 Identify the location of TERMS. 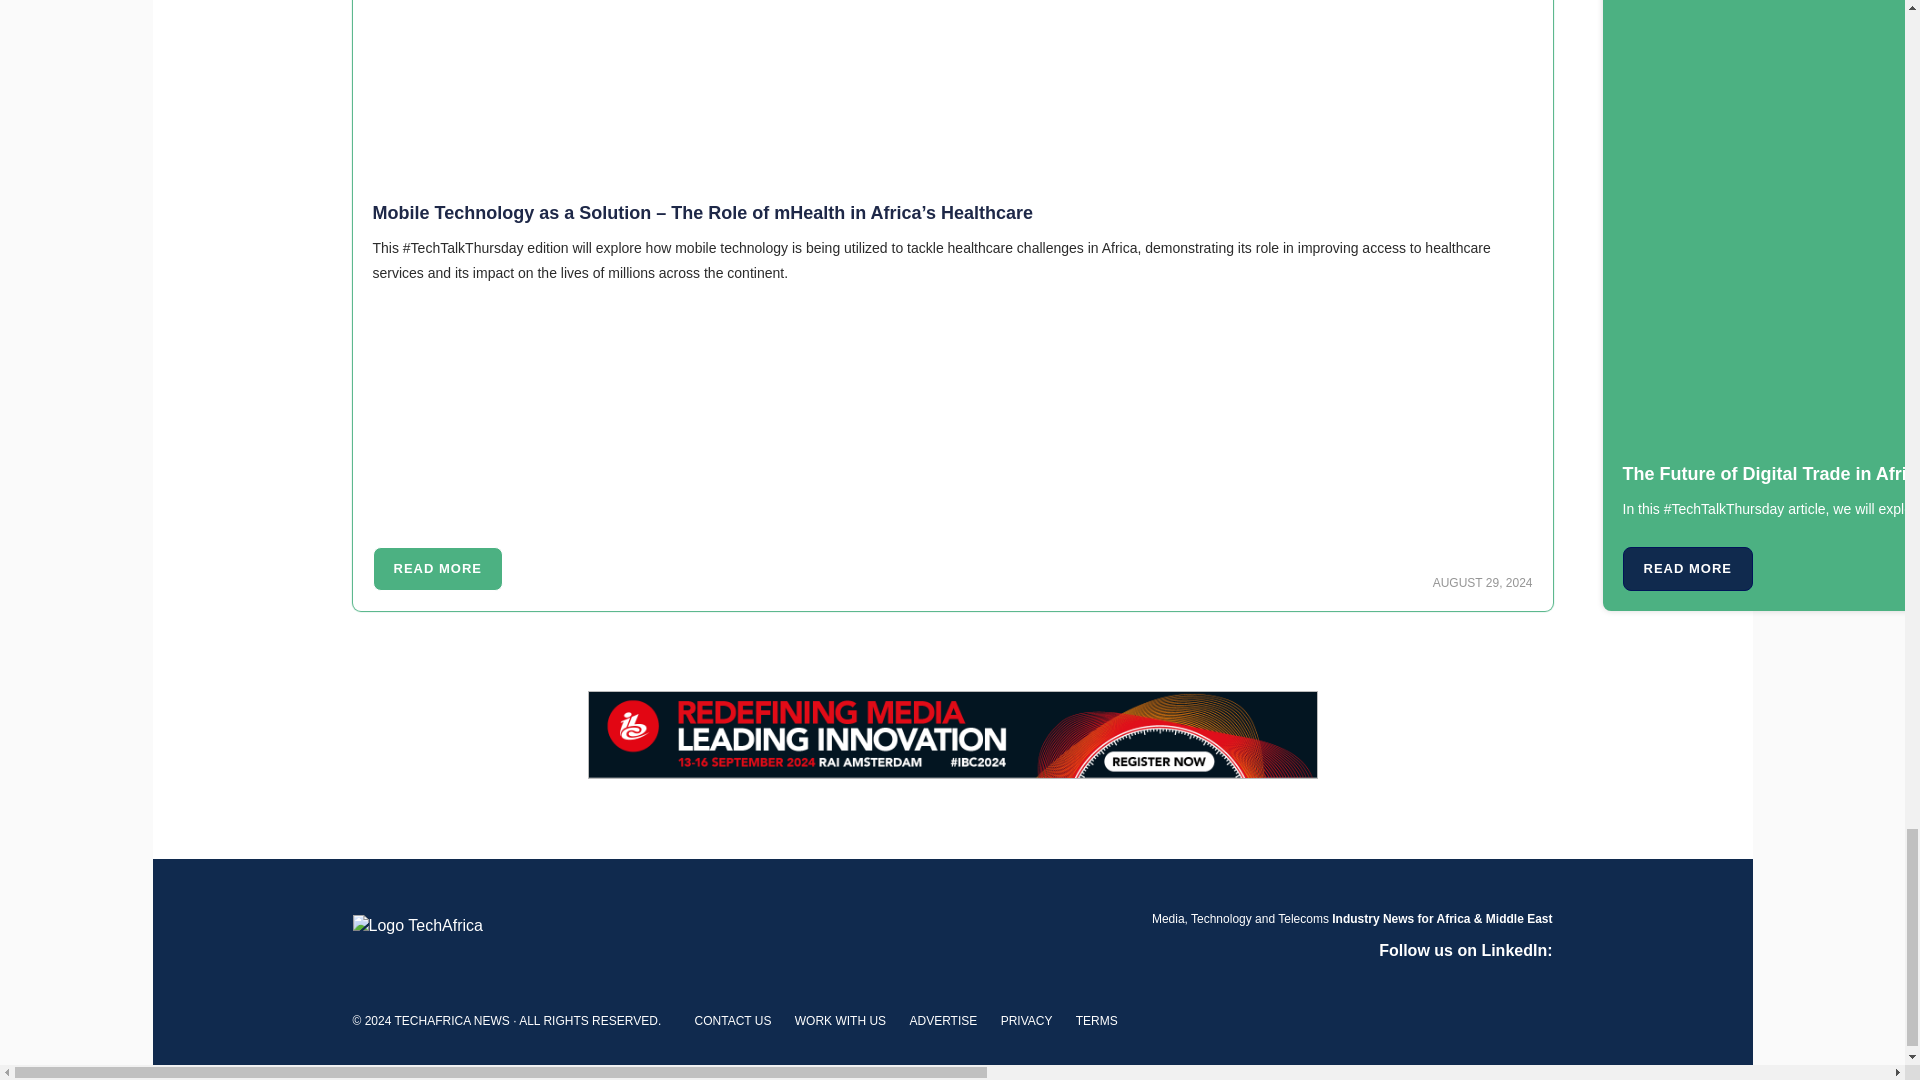
(1096, 1021).